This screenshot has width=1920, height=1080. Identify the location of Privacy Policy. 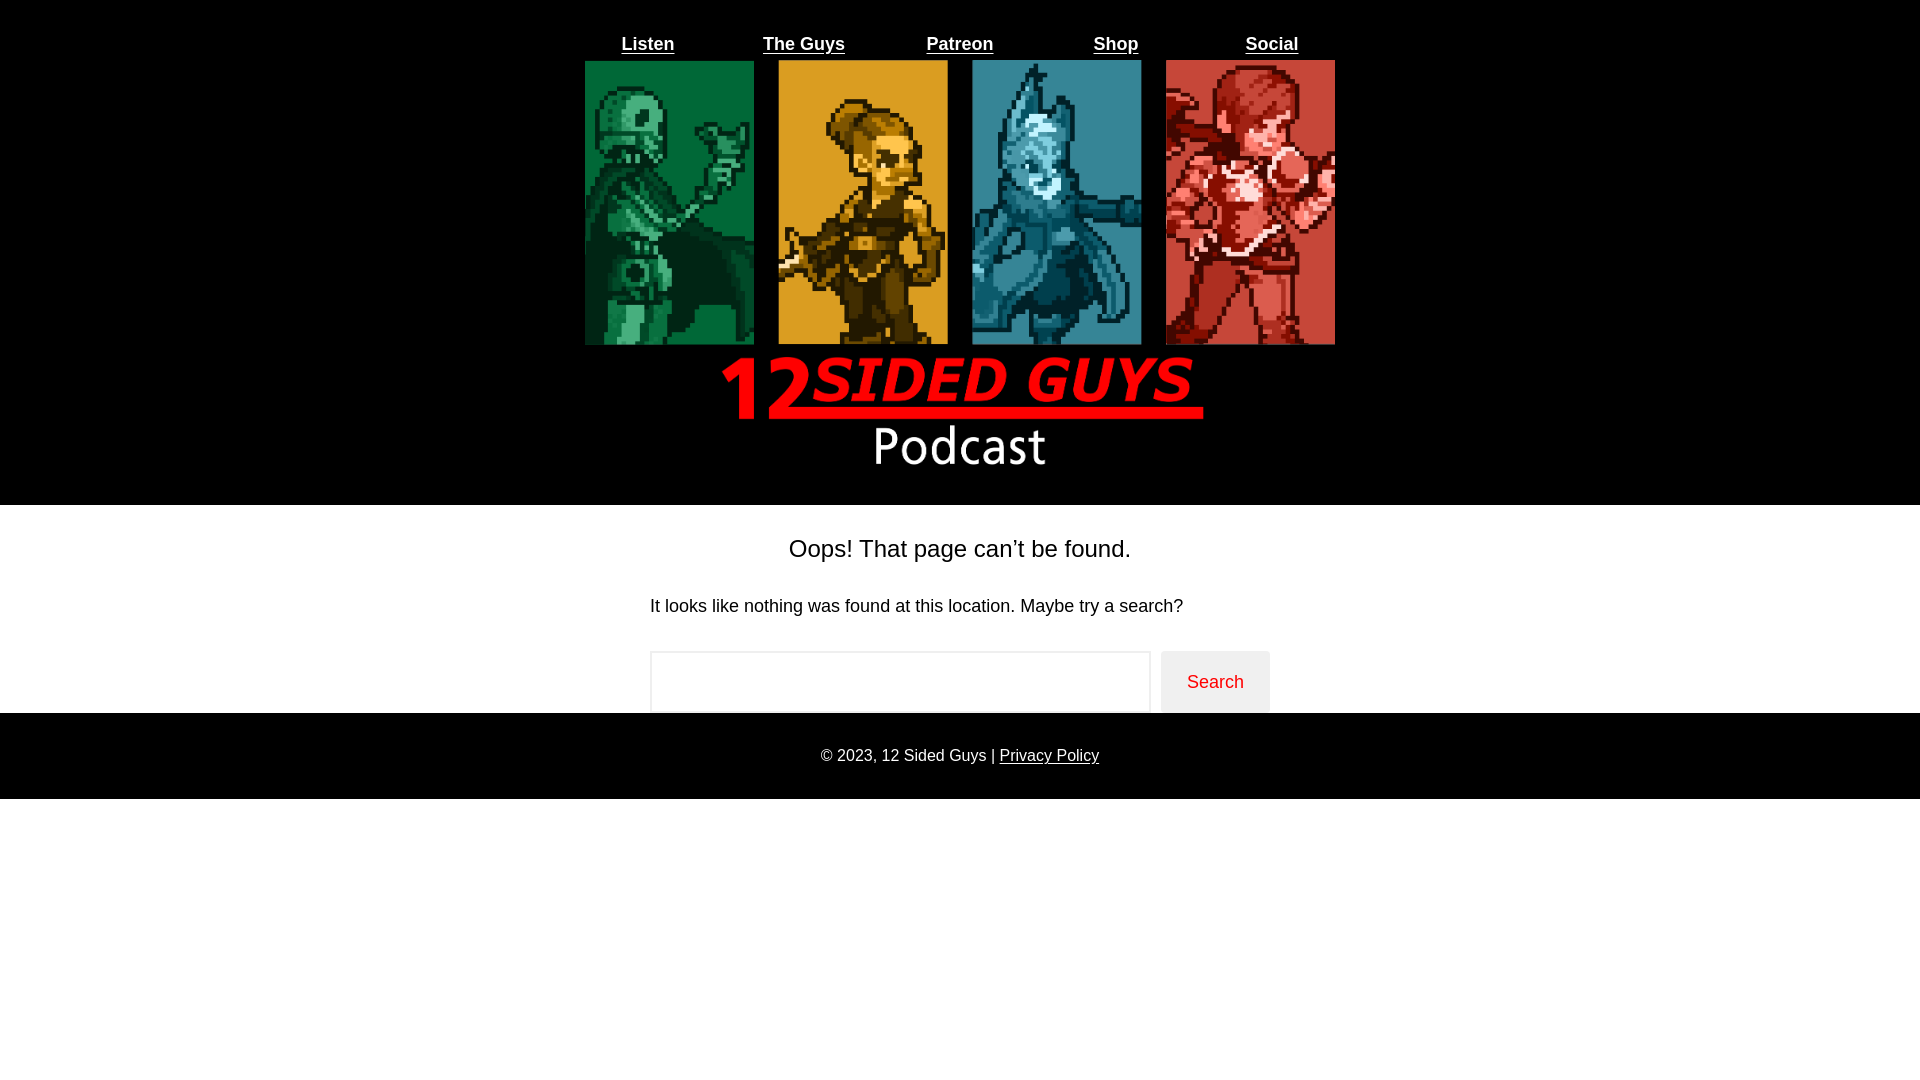
(1050, 756).